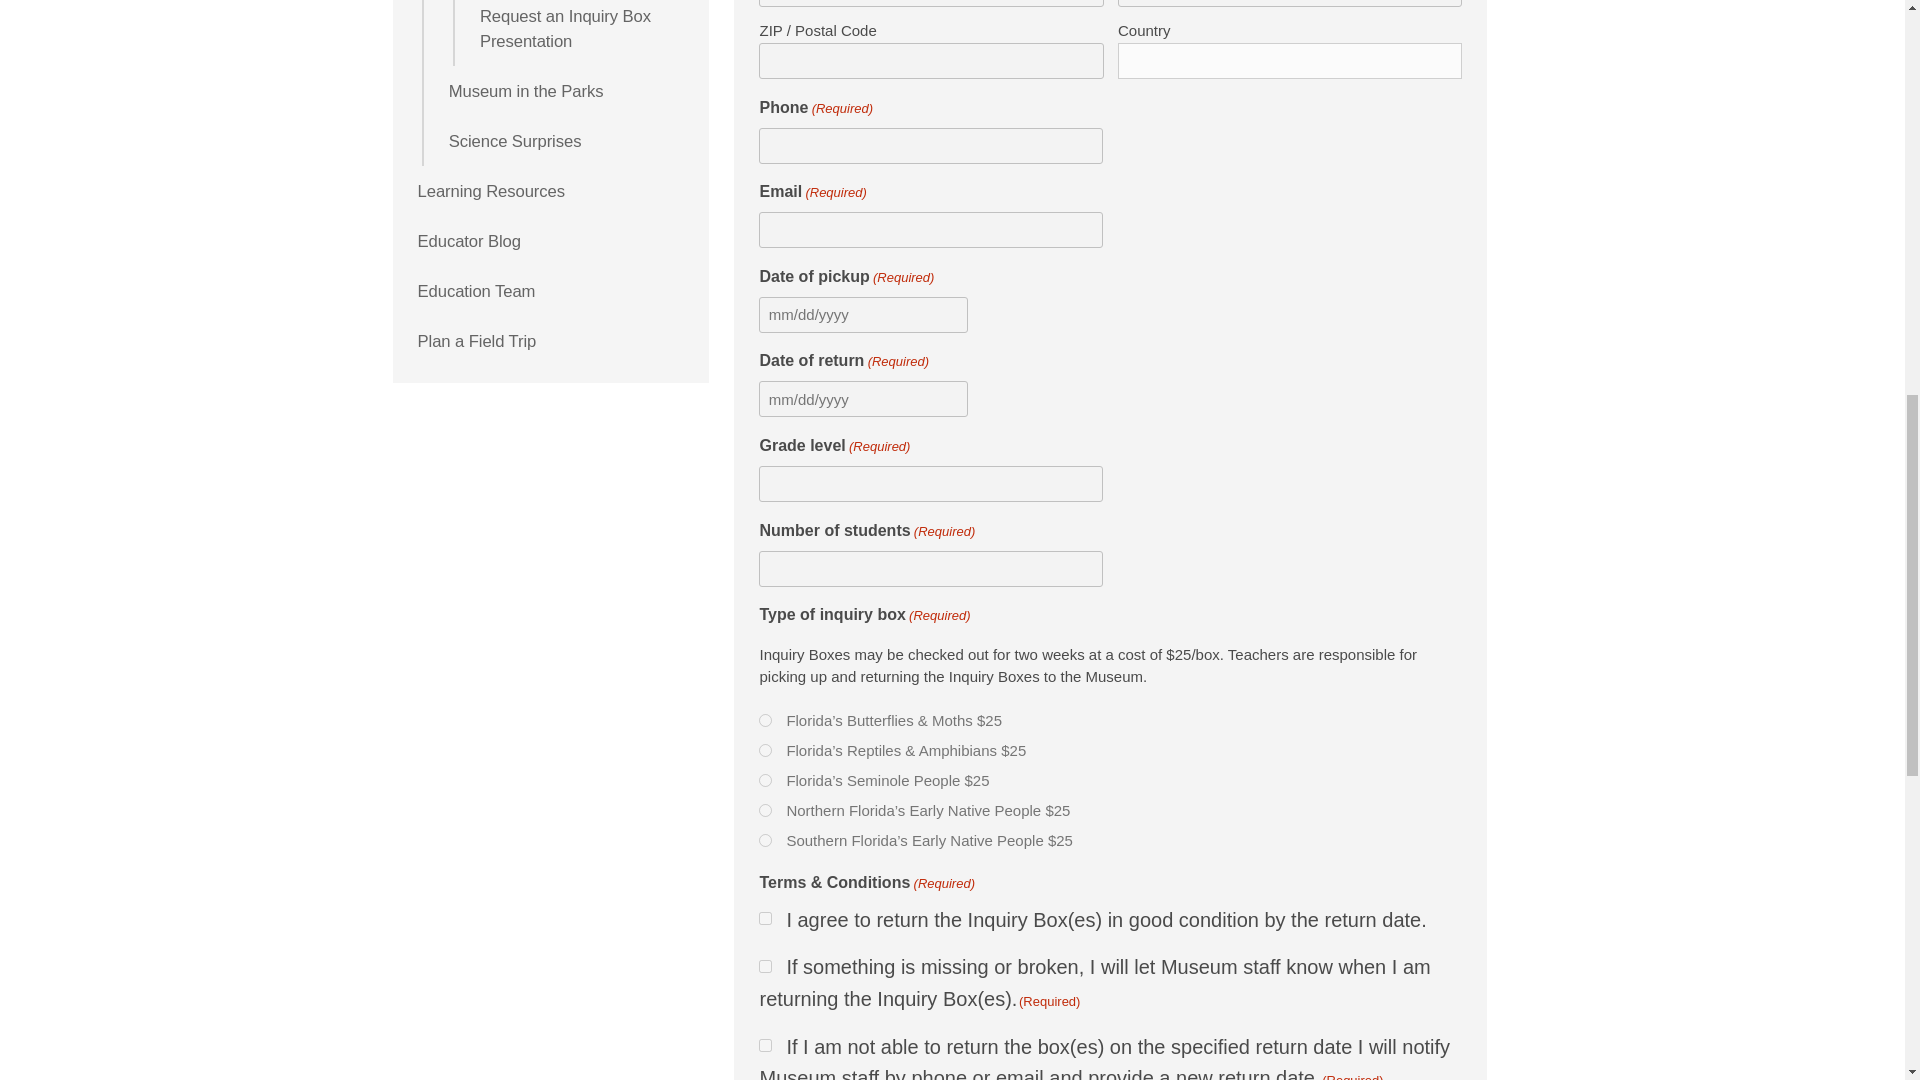 The image size is (1920, 1080). I want to click on Request an Inquiry Box Presentation, so click(582, 32).